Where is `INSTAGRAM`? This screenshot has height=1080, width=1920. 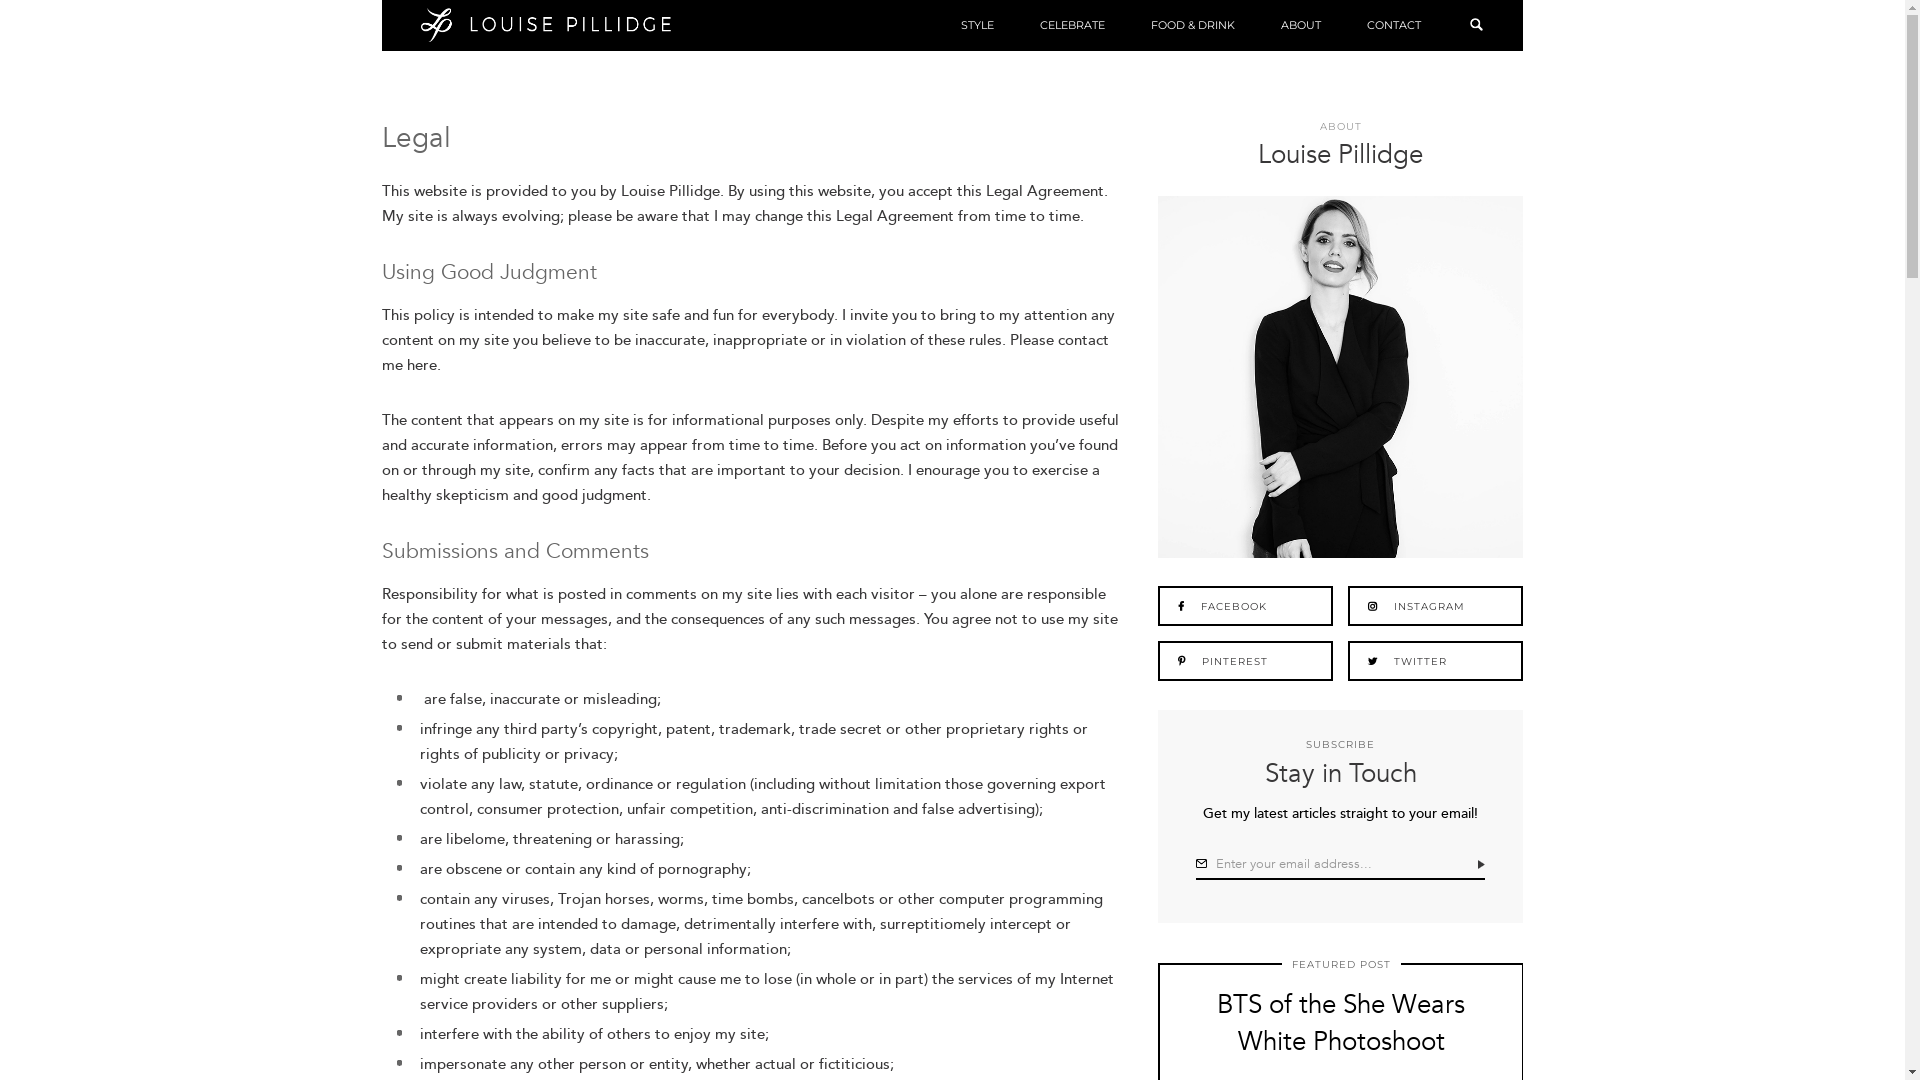
INSTAGRAM is located at coordinates (1436, 606).